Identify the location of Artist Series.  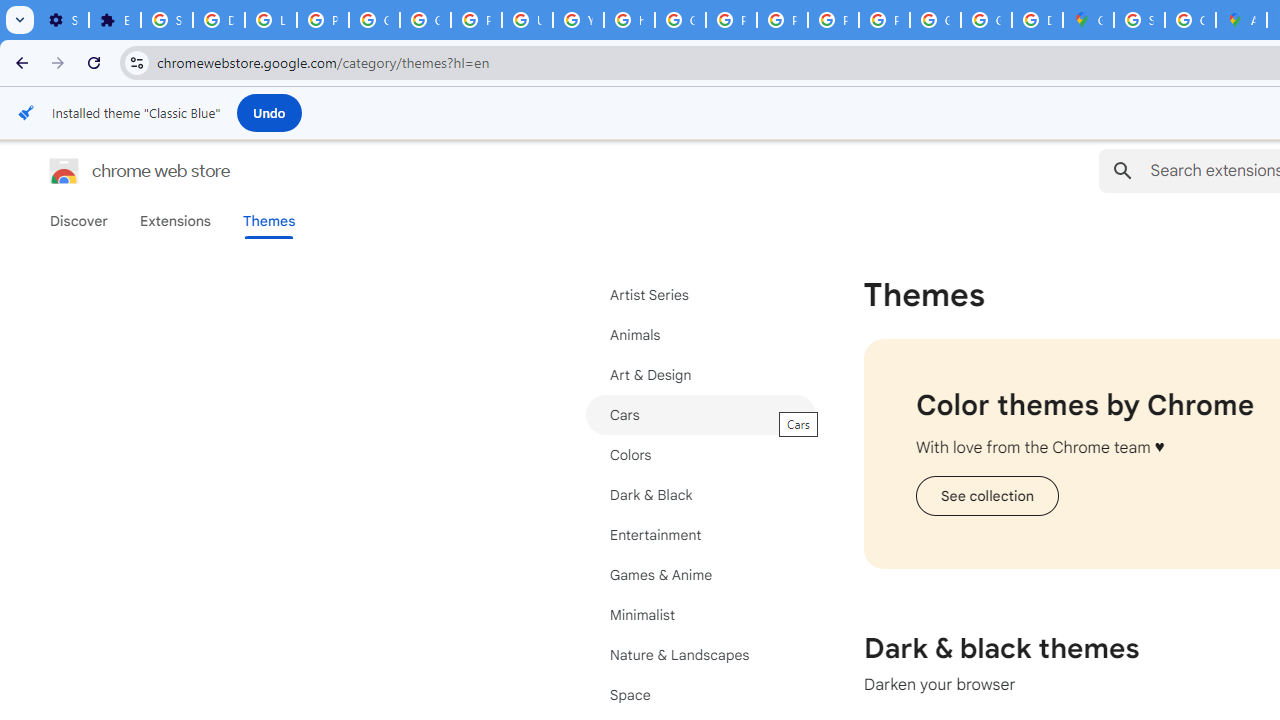
(700, 295).